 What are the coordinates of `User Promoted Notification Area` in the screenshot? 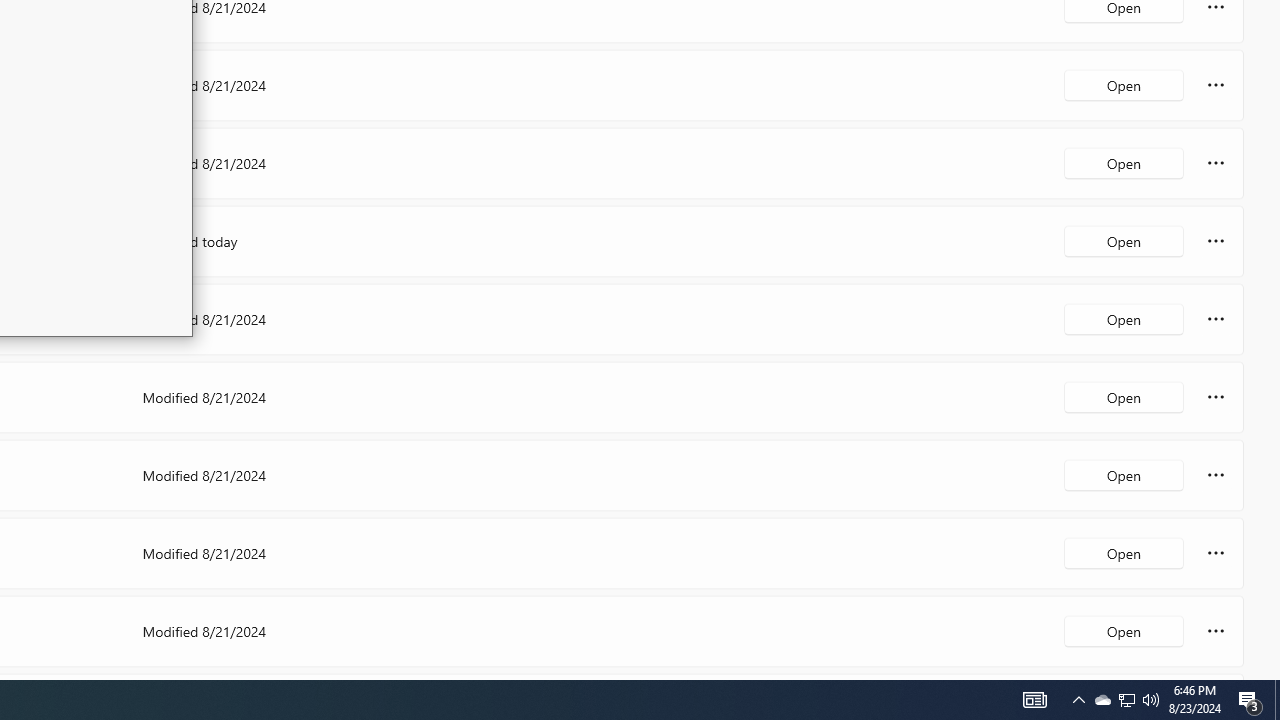 It's located at (1126, 700).